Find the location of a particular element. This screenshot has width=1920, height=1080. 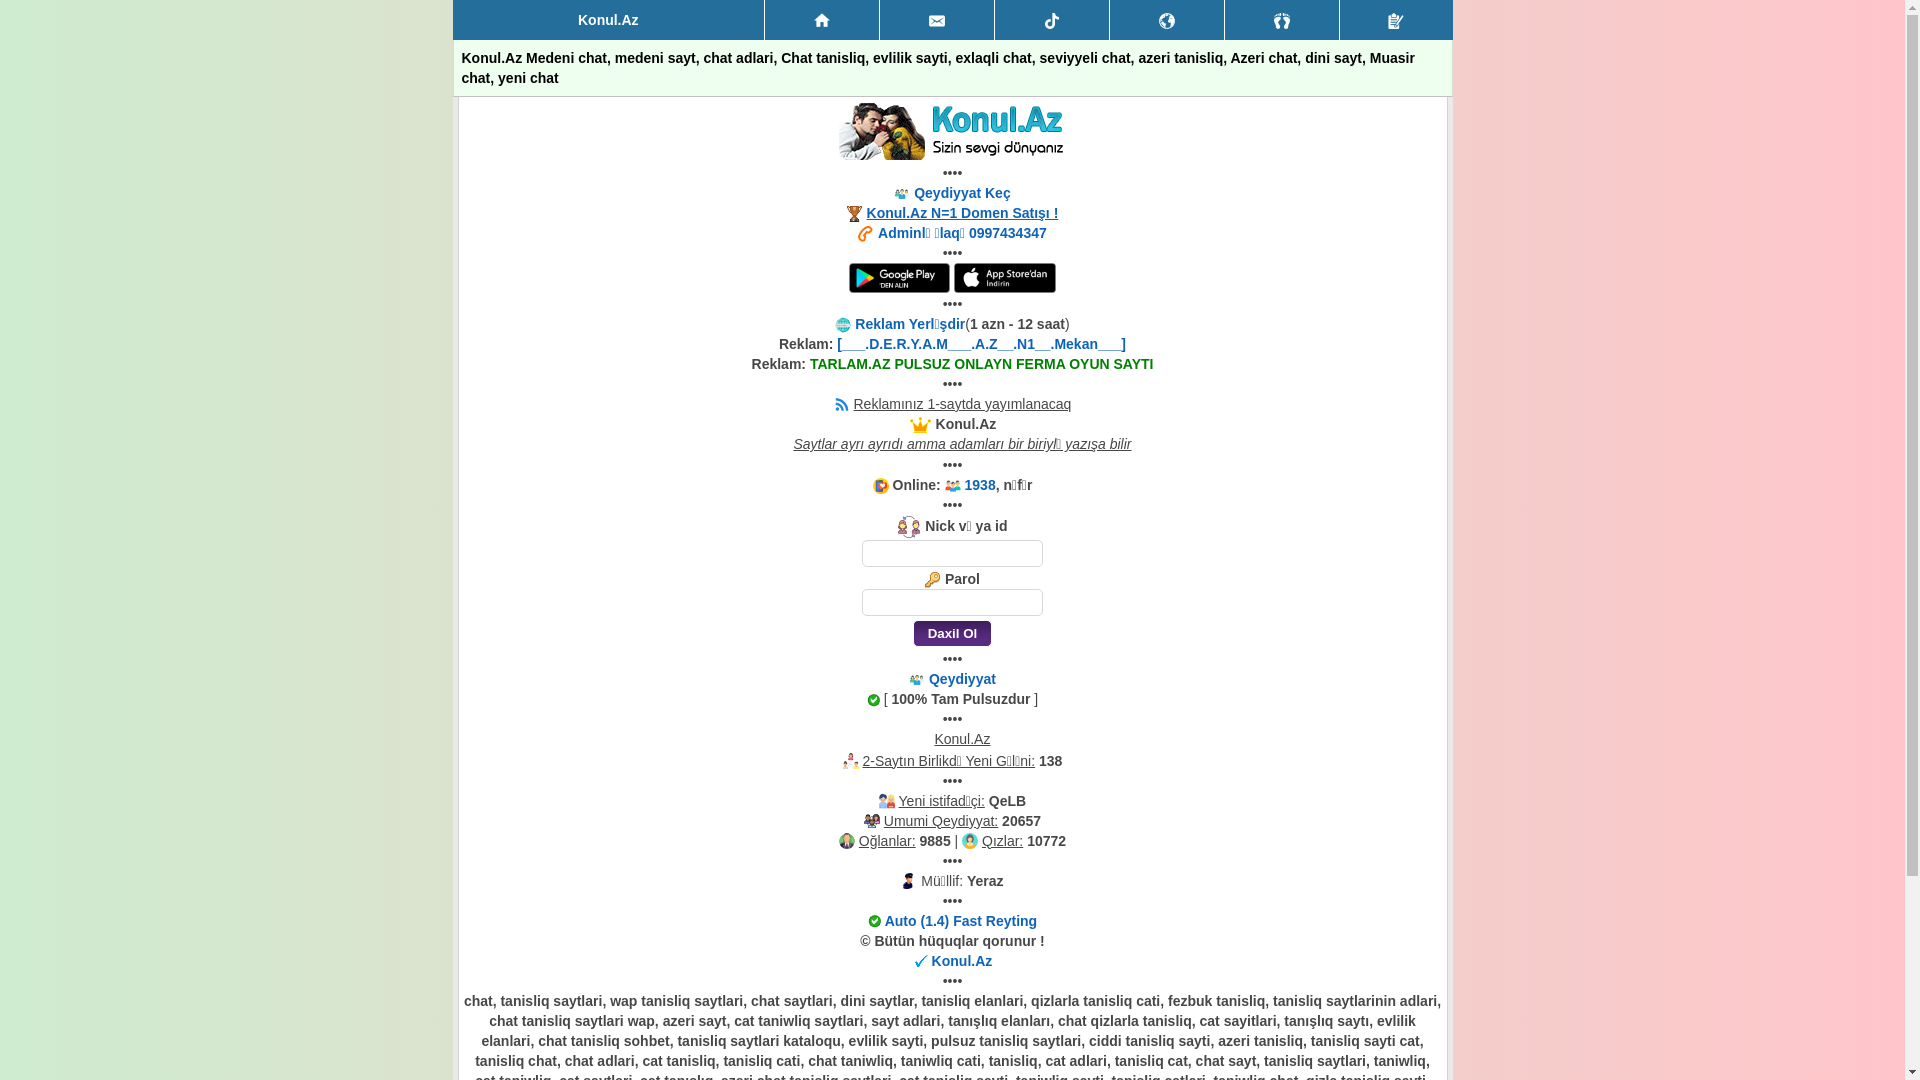

Konul.Az is located at coordinates (962, 961).